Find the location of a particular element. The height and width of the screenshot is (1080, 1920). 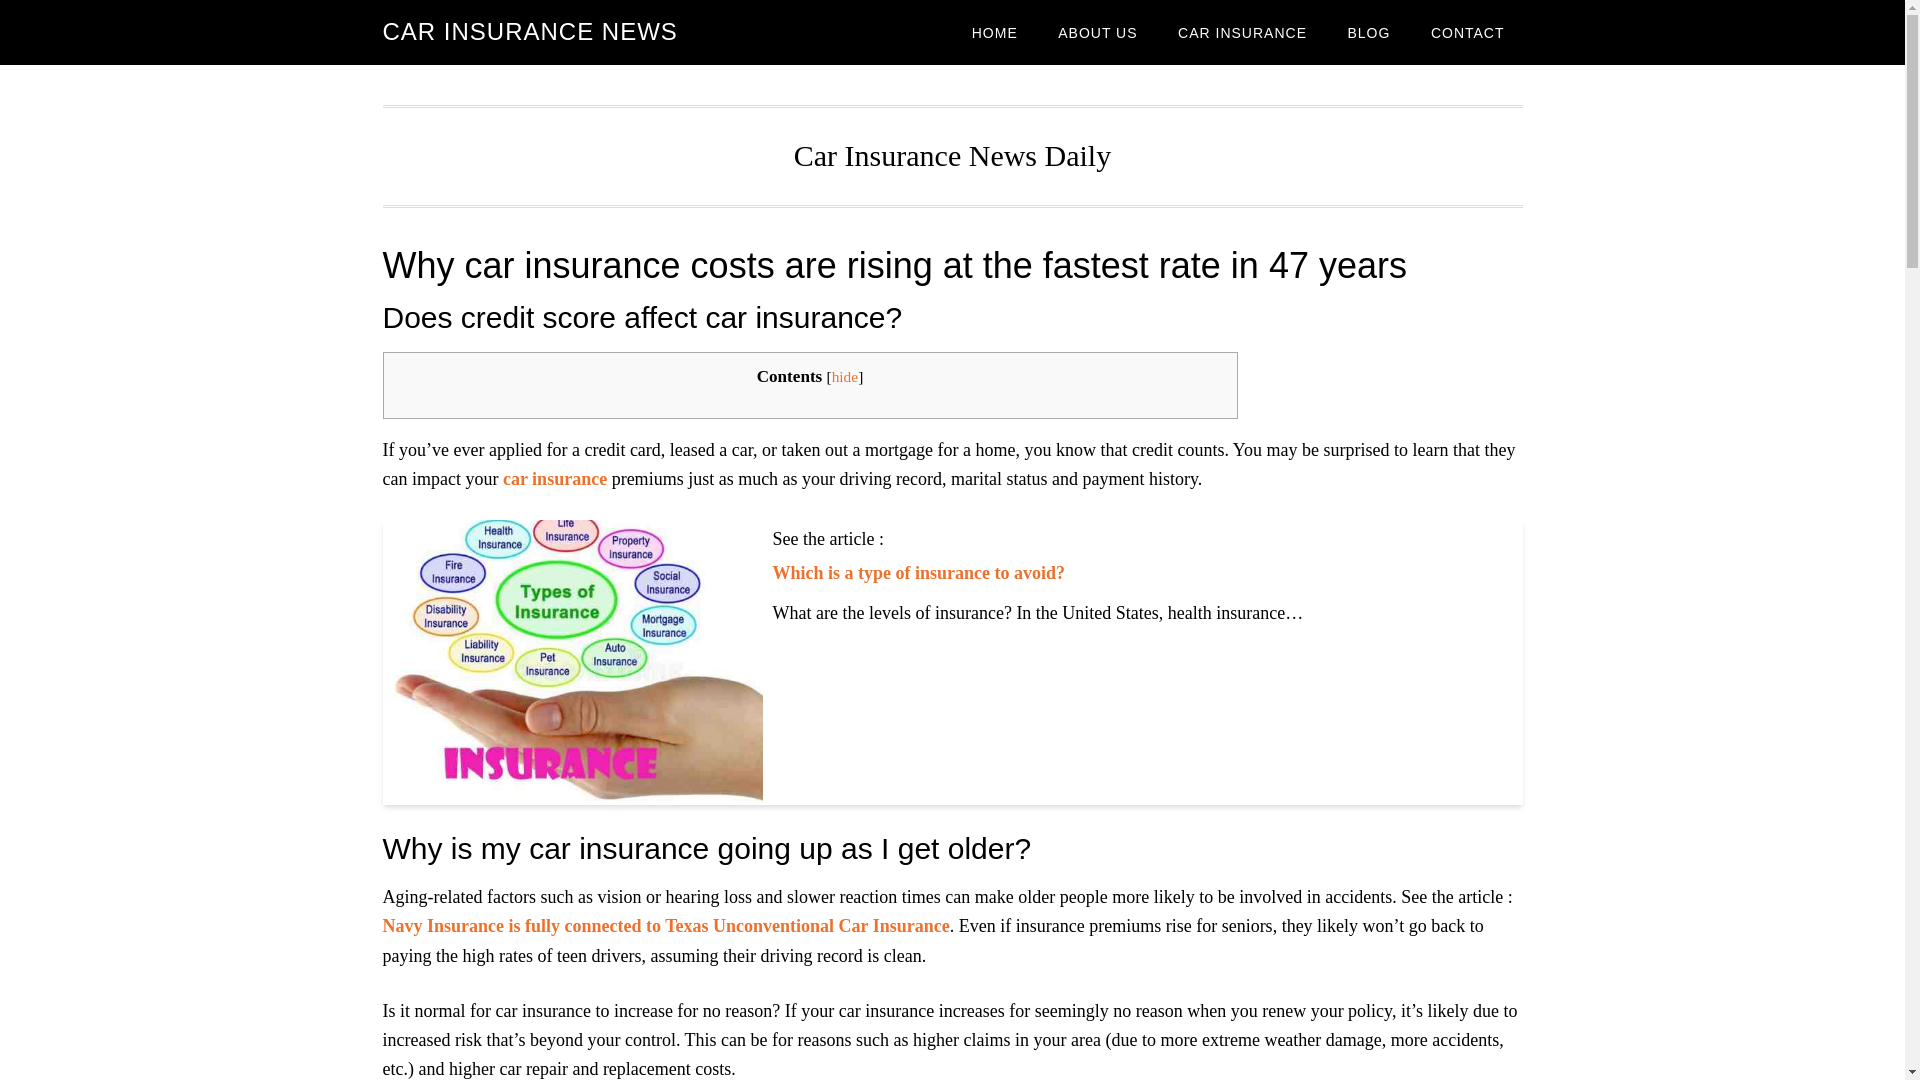

car insurance is located at coordinates (554, 478).